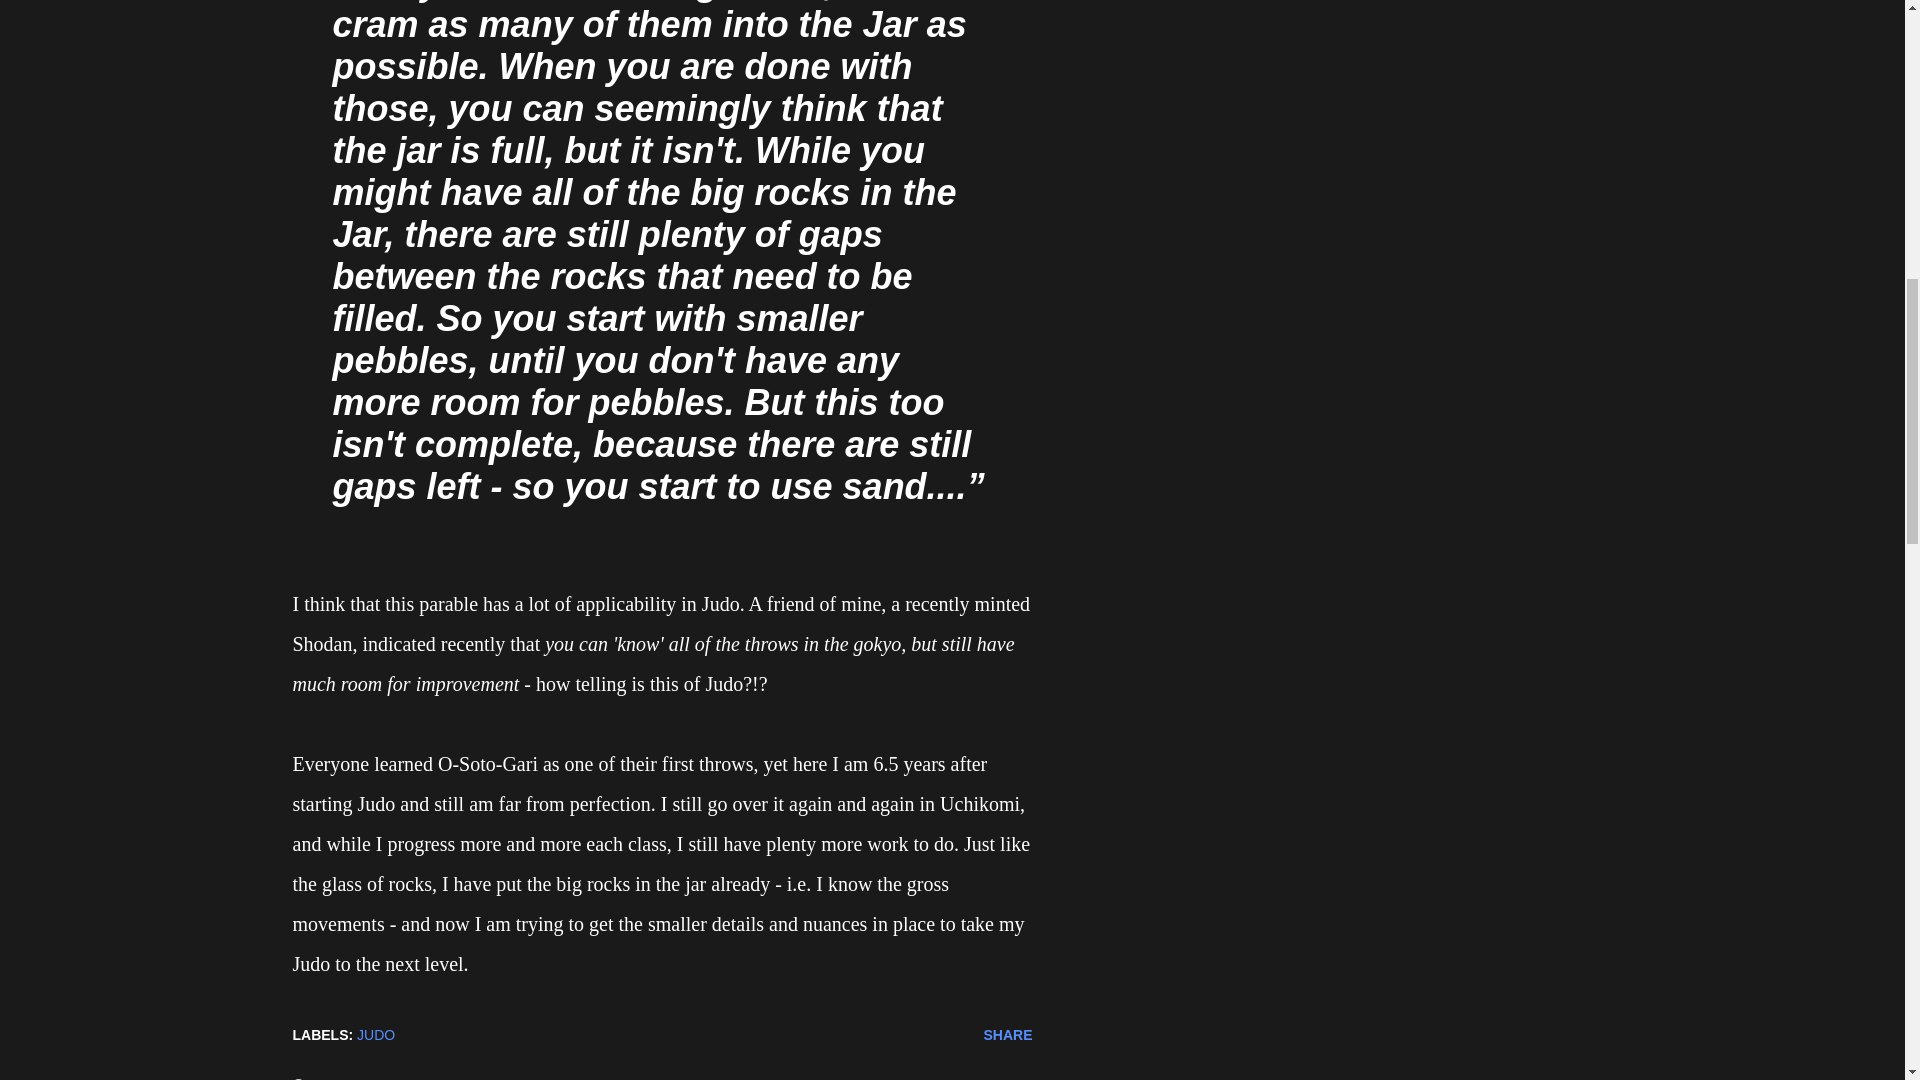 The height and width of the screenshot is (1080, 1920). What do you see at coordinates (376, 1034) in the screenshot?
I see `JUDO` at bounding box center [376, 1034].